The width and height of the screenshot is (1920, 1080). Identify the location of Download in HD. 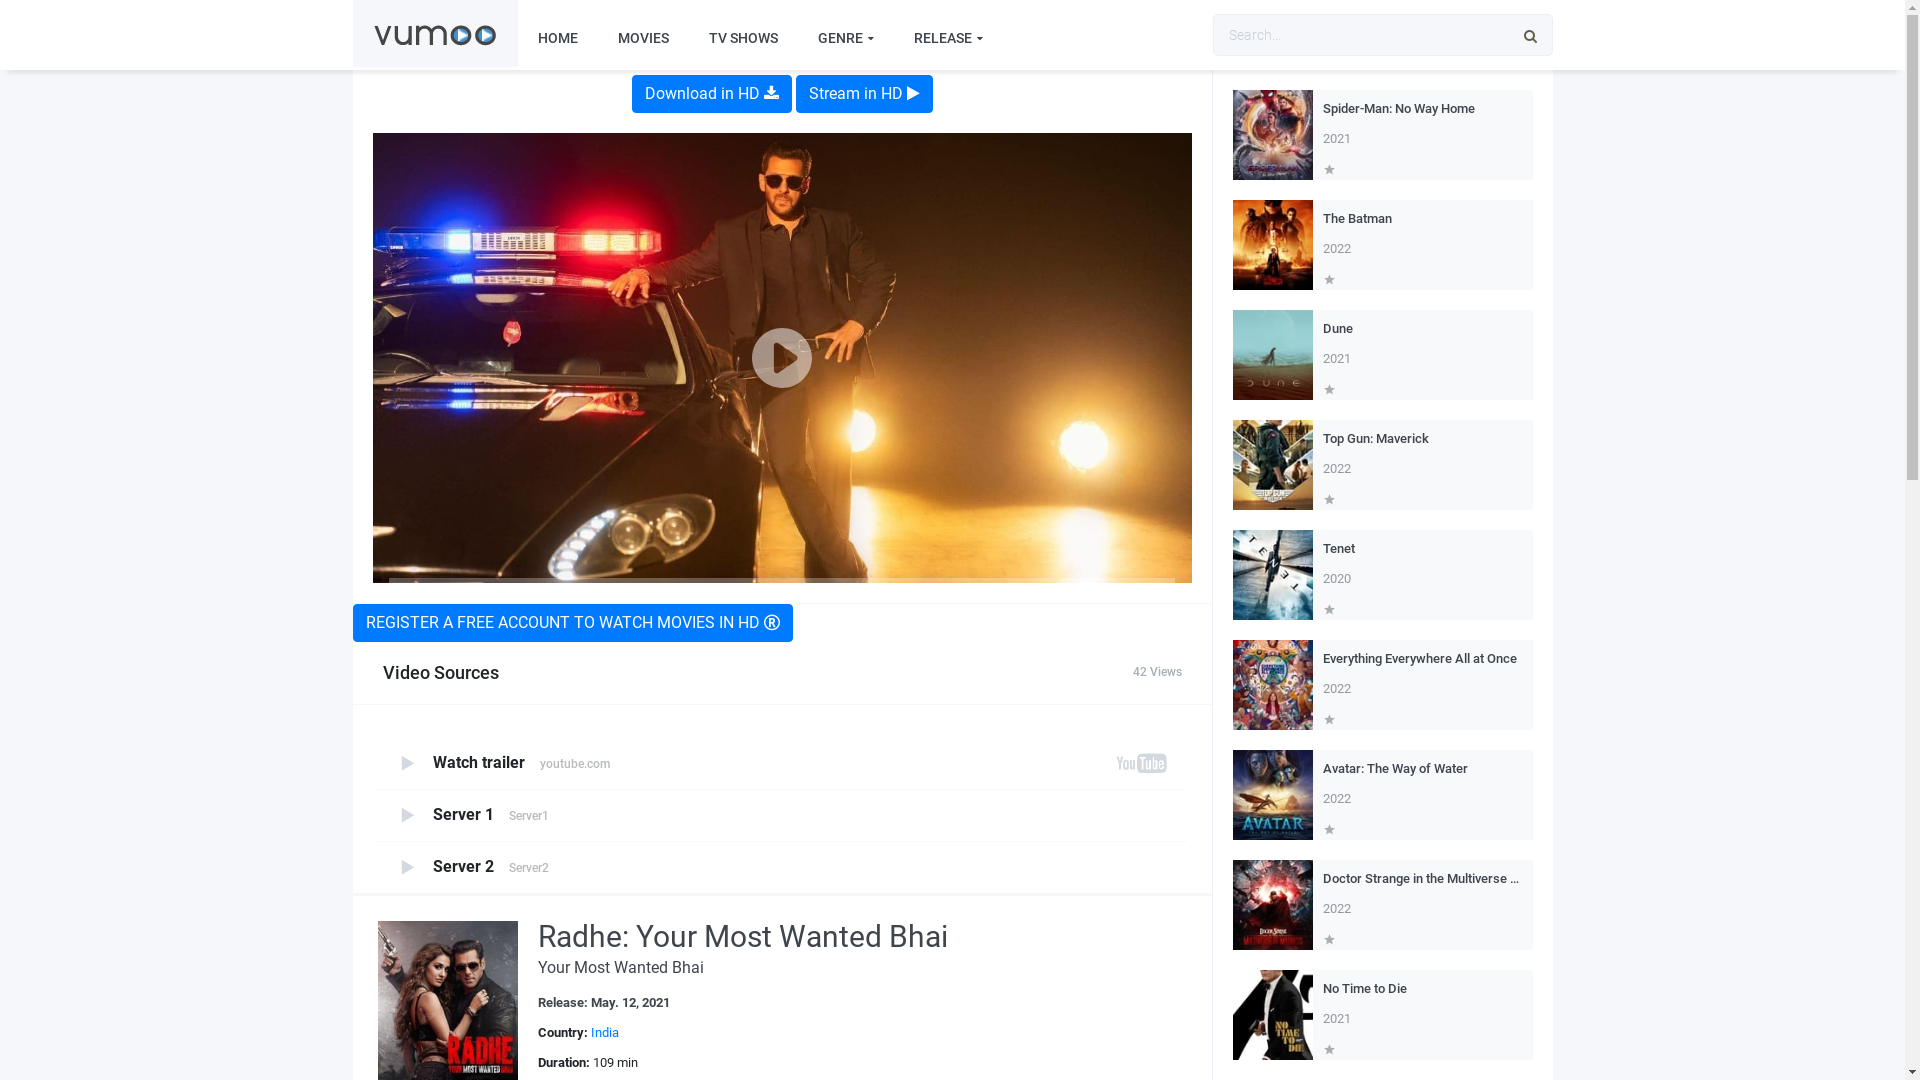
(712, 94).